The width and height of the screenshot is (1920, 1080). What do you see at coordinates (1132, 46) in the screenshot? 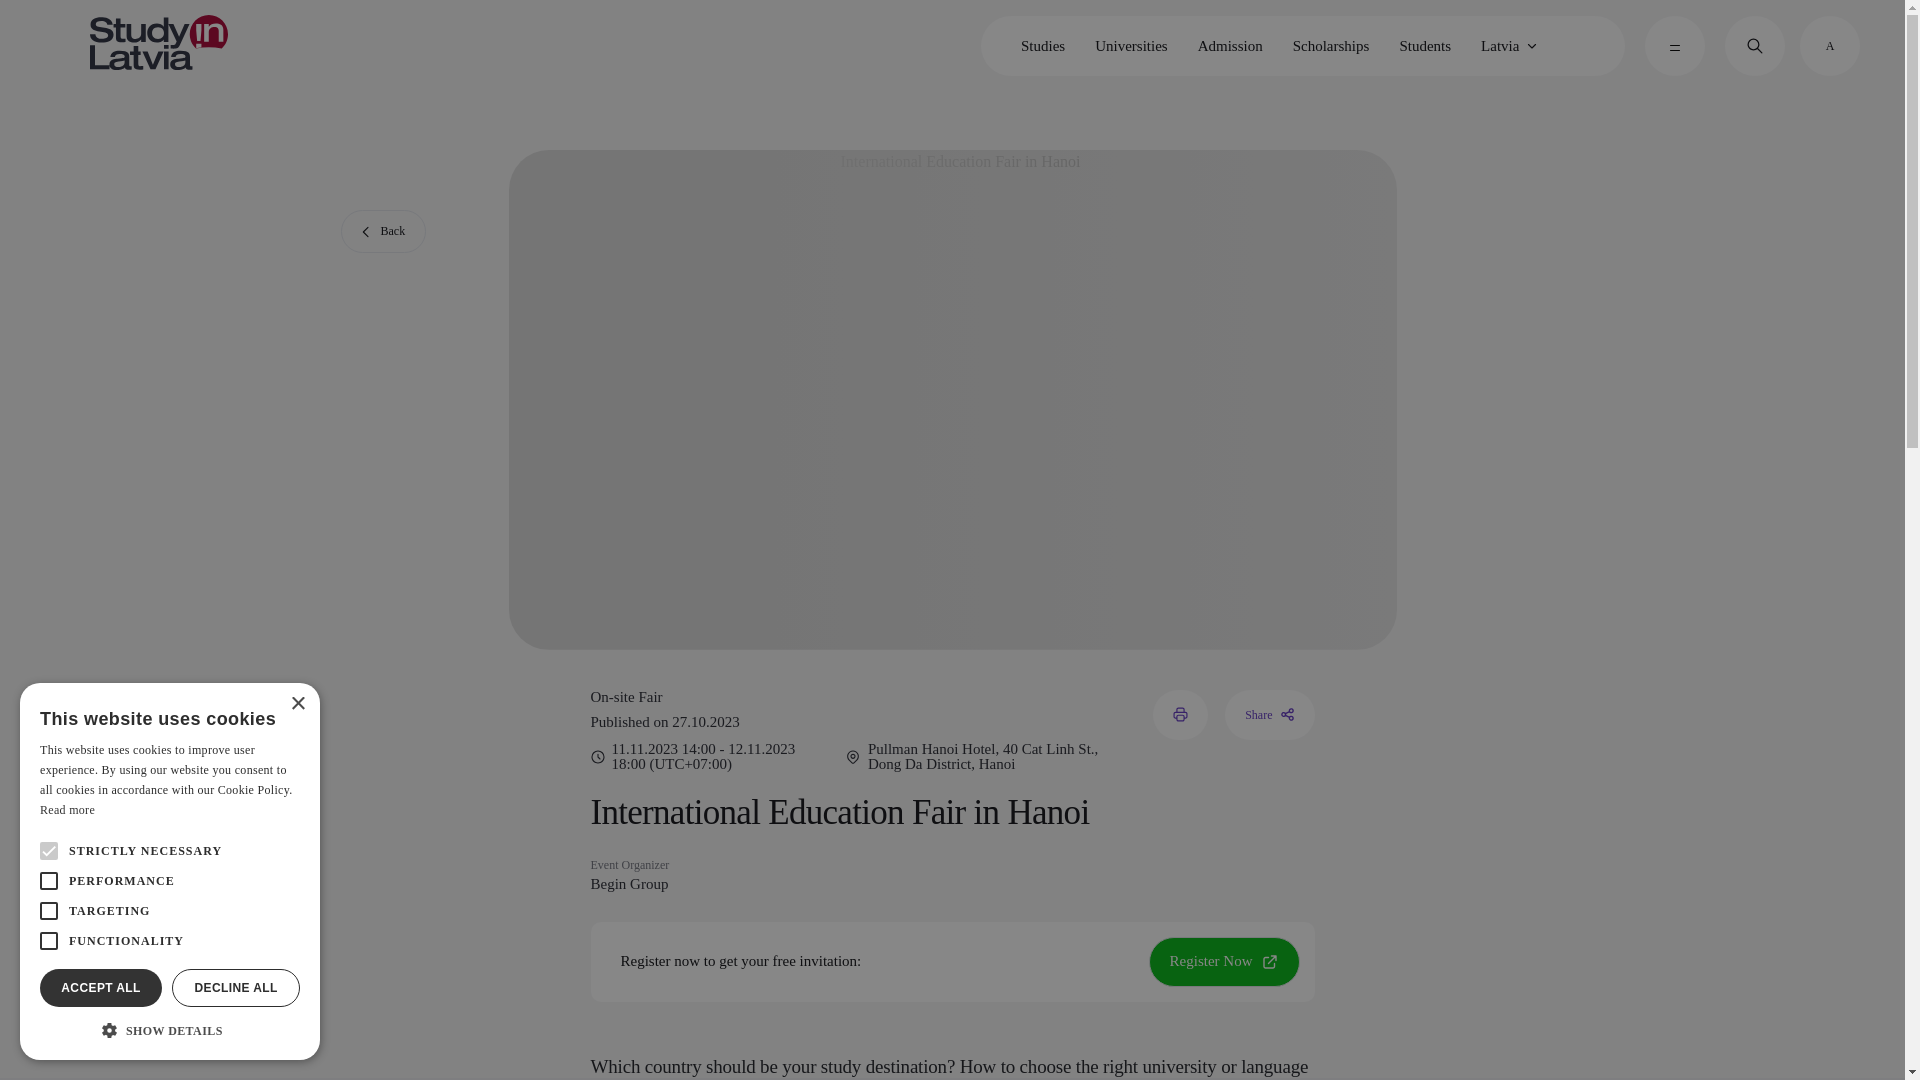
I see `Universities` at bounding box center [1132, 46].